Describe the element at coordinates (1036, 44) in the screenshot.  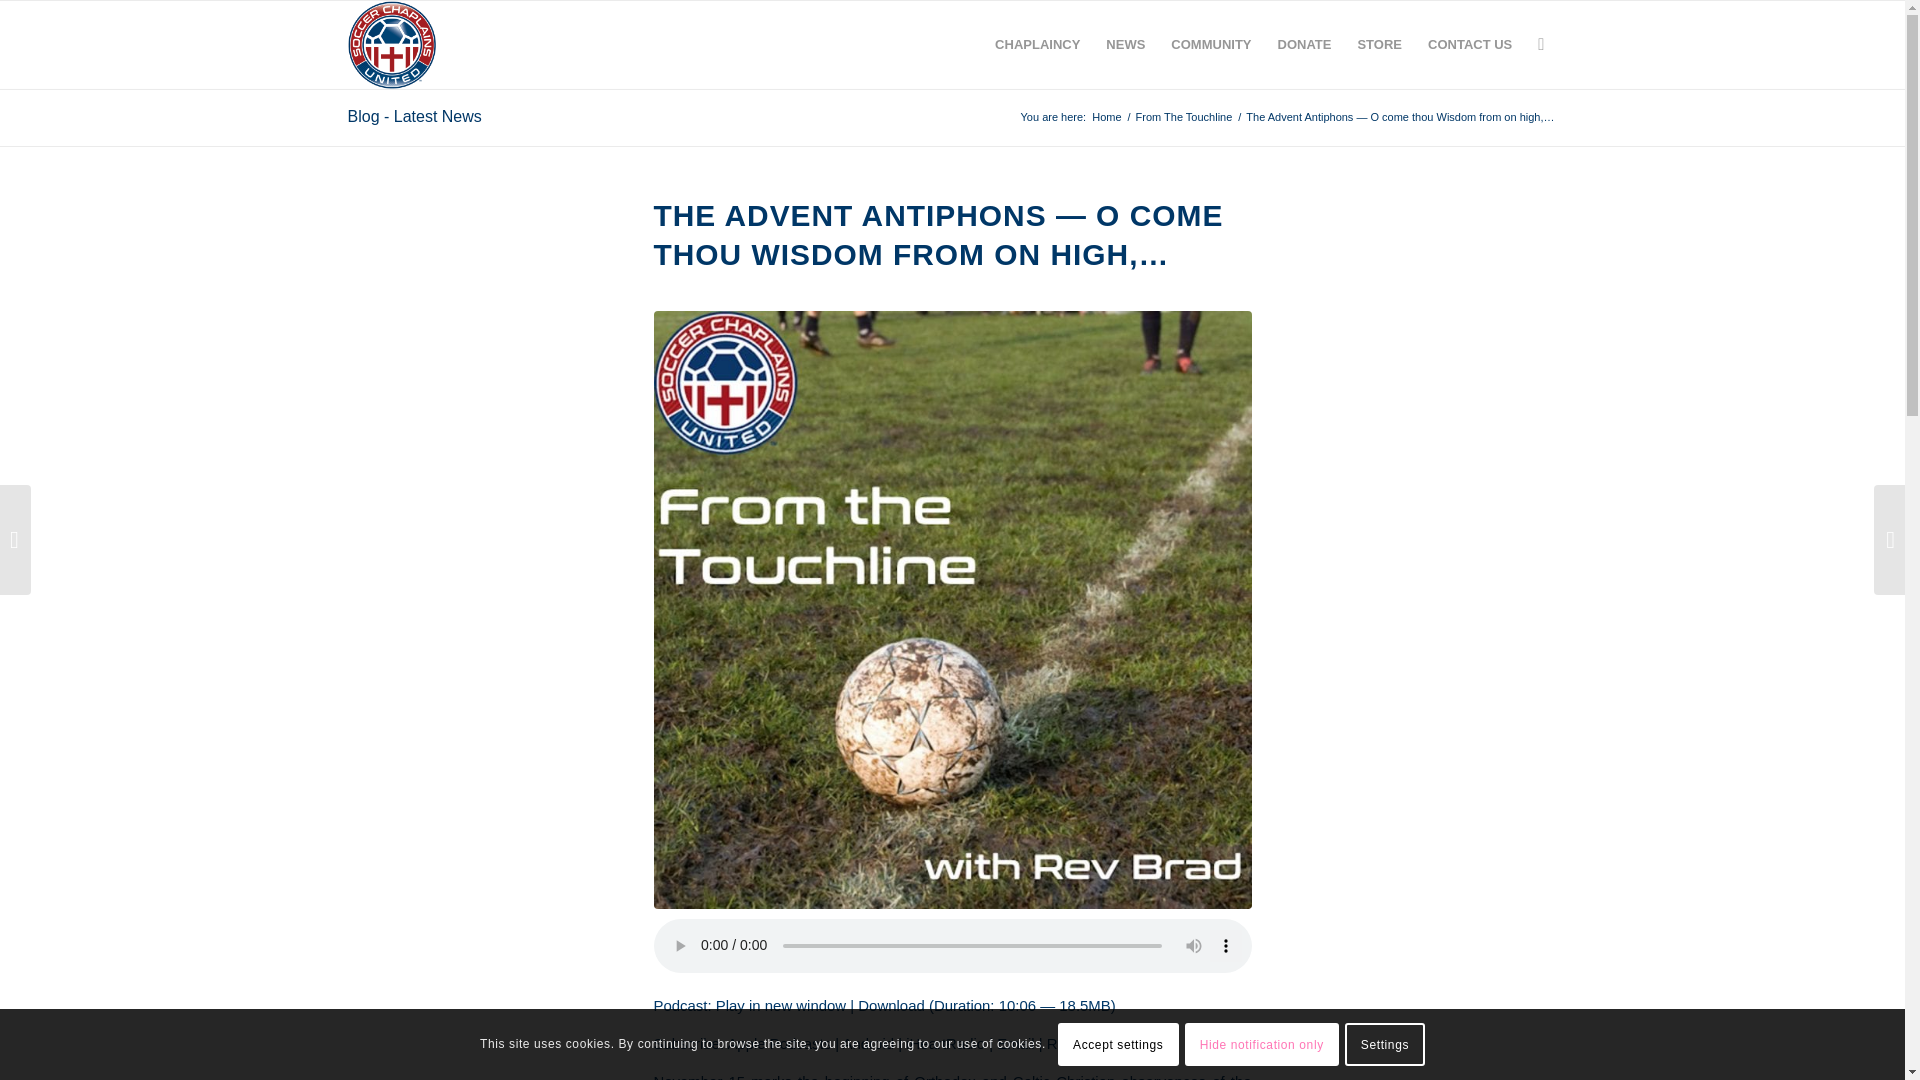
I see `Chaplaincy` at that location.